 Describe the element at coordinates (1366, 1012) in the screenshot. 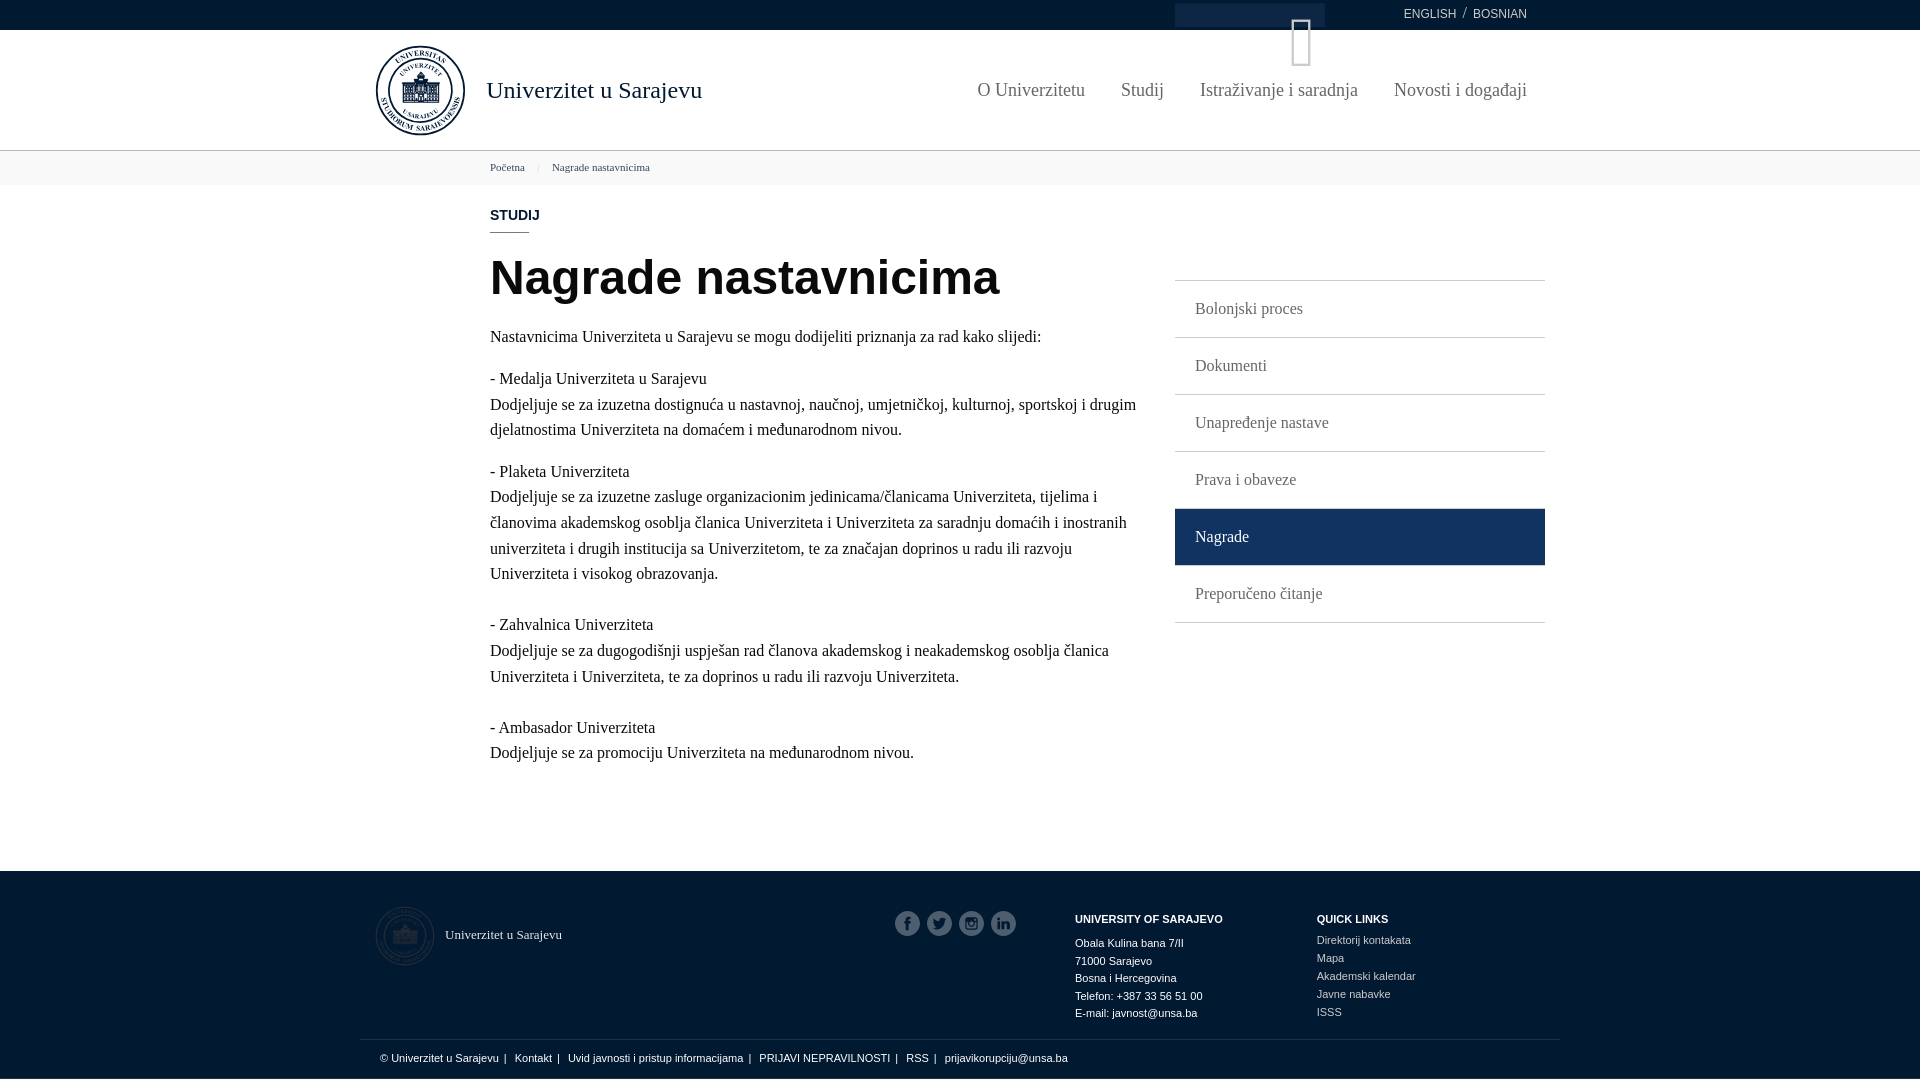

I see `ISSS` at that location.